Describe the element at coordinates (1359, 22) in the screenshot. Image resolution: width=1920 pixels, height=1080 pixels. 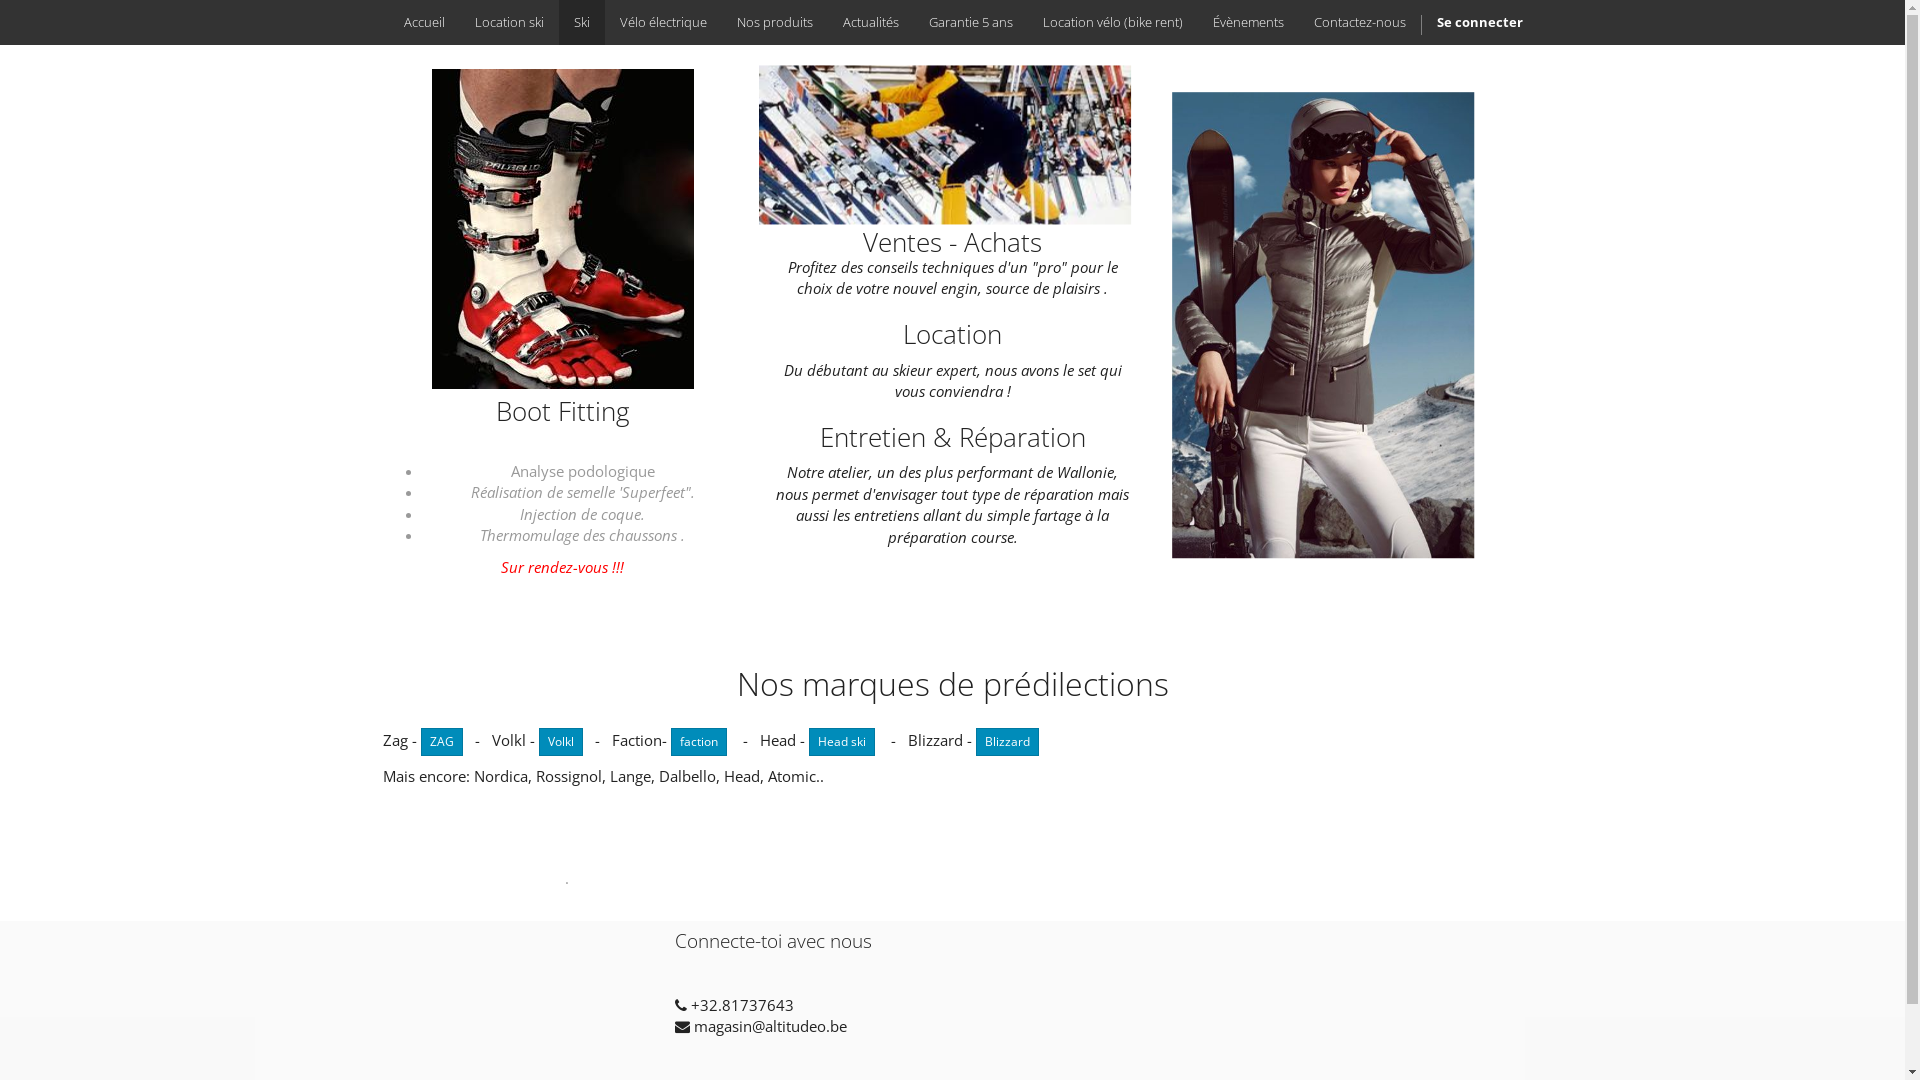
I see `Contactez-nous` at that location.